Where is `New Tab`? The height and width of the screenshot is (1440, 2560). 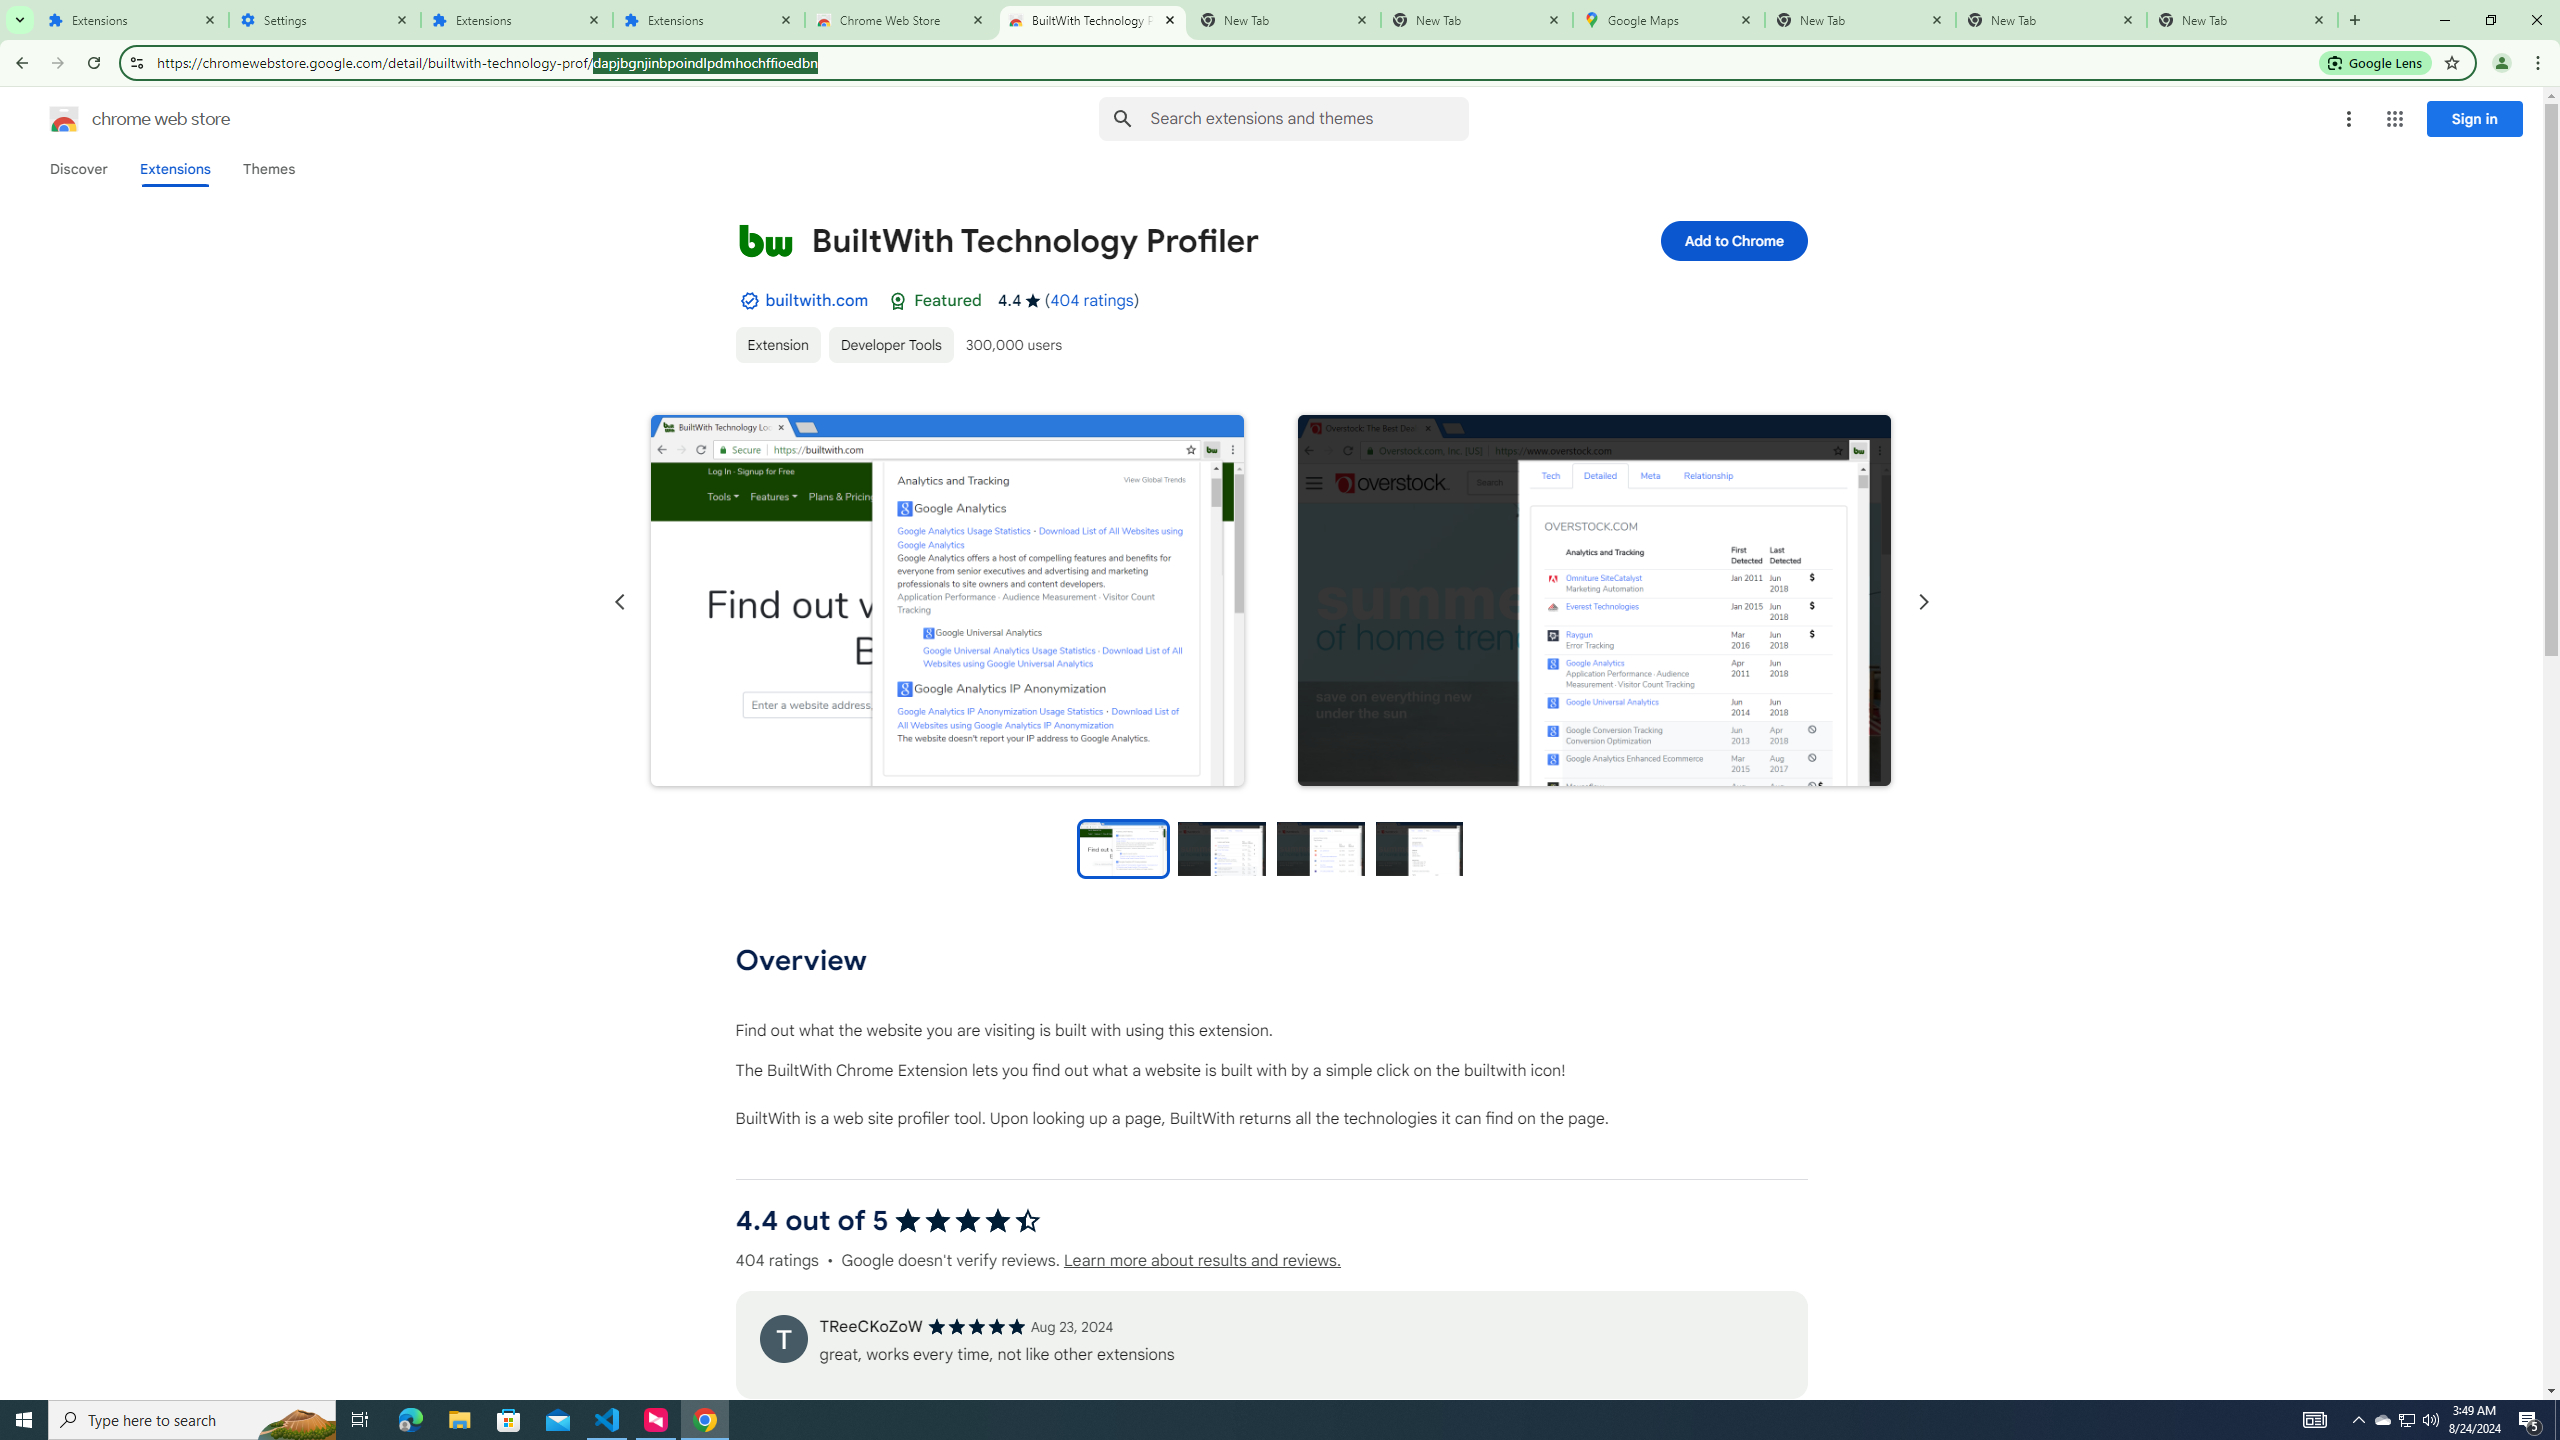 New Tab is located at coordinates (2242, 20).